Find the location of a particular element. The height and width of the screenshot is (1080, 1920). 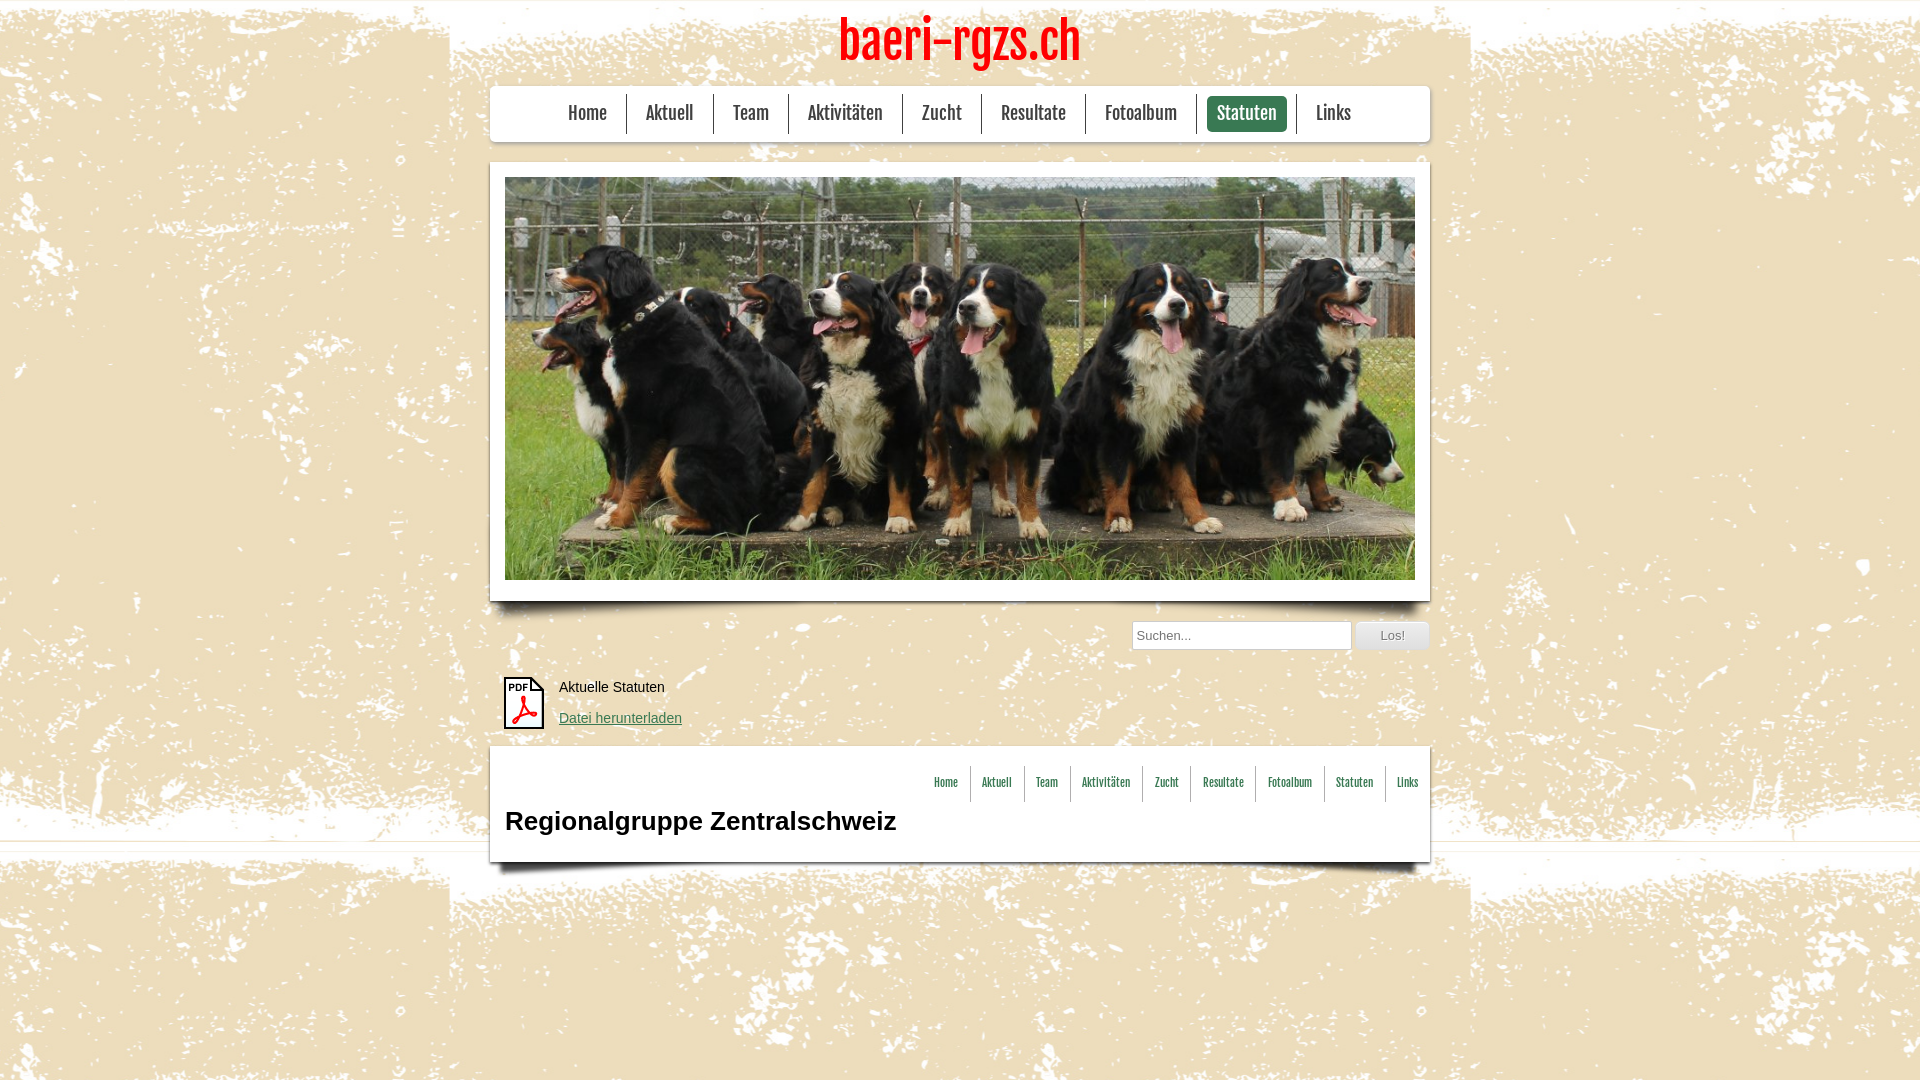

Links is located at coordinates (1334, 114).